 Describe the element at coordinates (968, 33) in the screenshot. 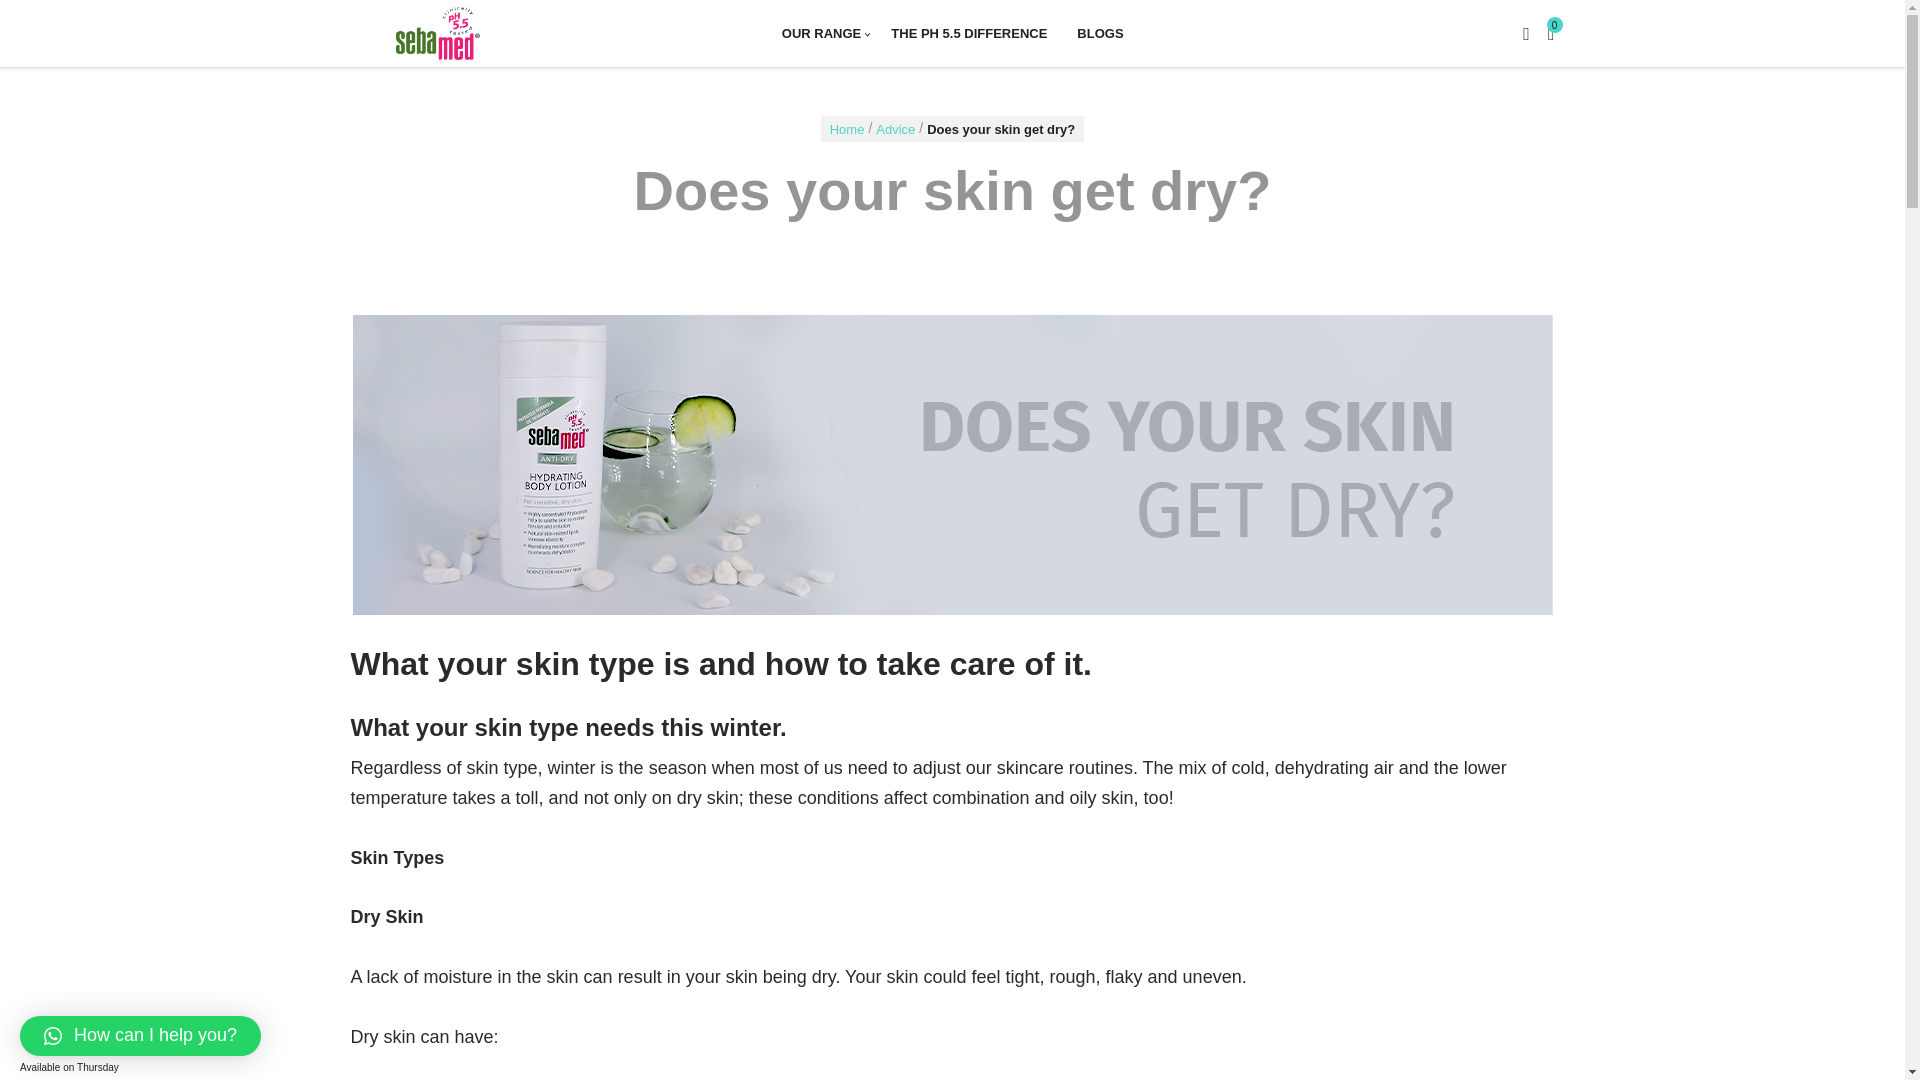

I see `THE PH 5.5 DIFFERENCE` at that location.